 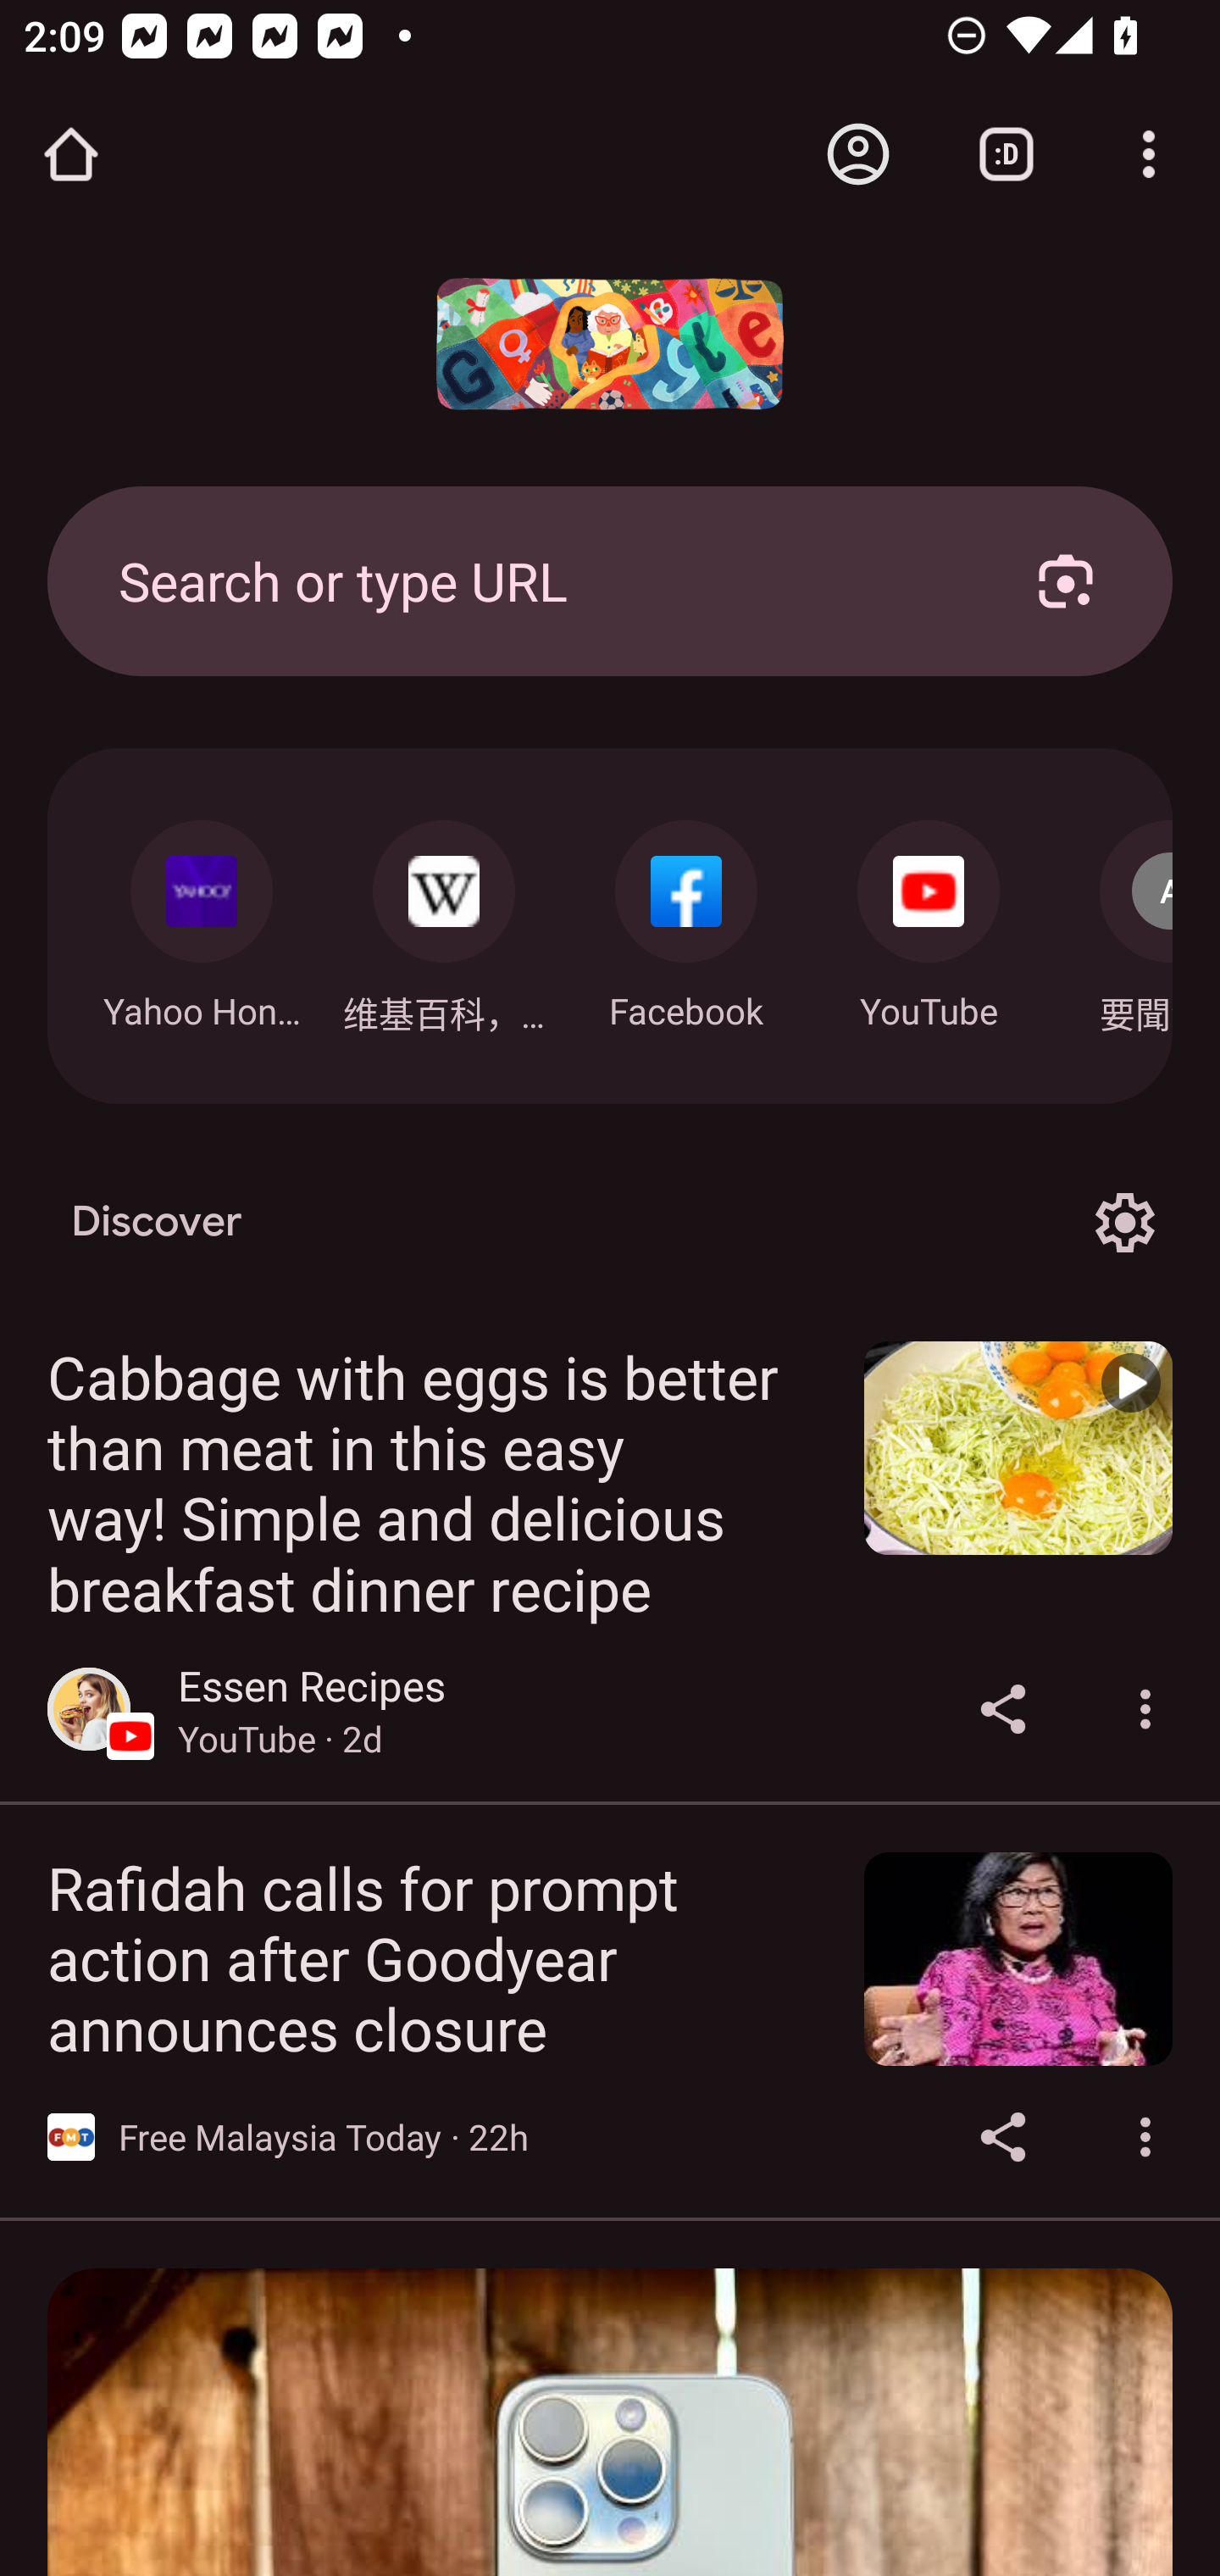 What do you see at coordinates (610, 344) in the screenshot?
I see `Google doodle: 2024 年國際婦女節` at bounding box center [610, 344].